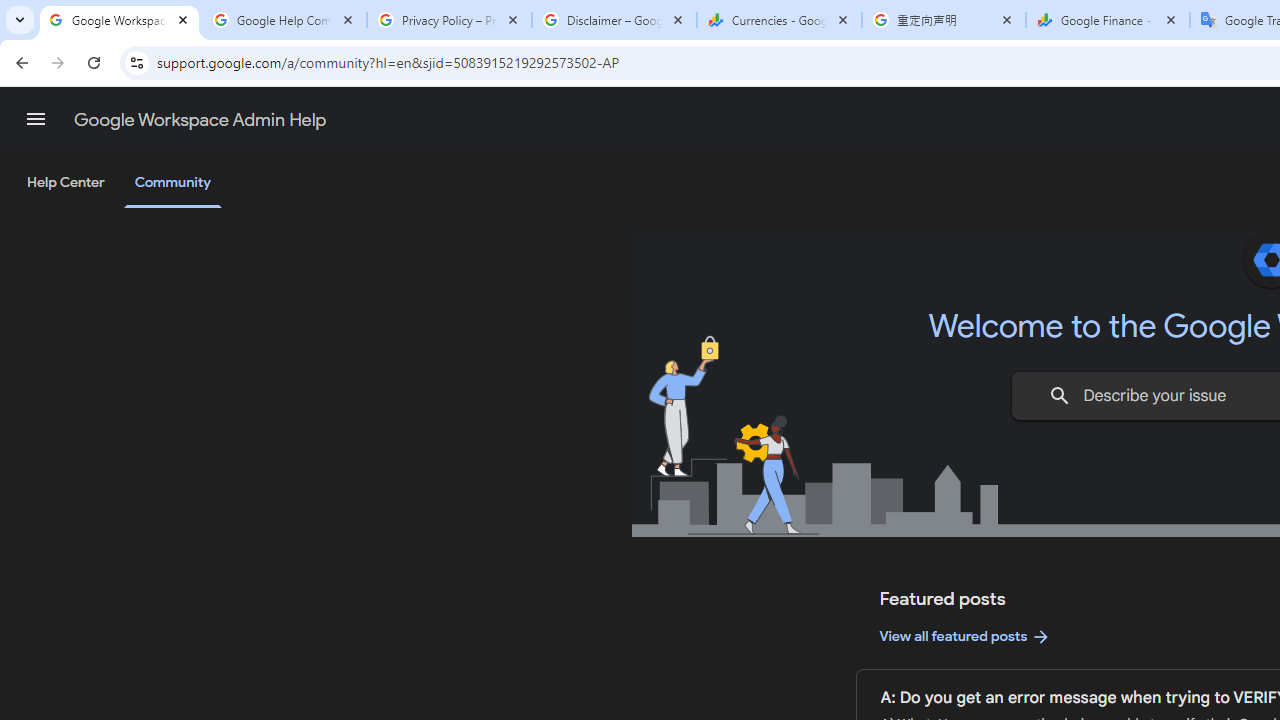  I want to click on Folders, so click(984, 224).